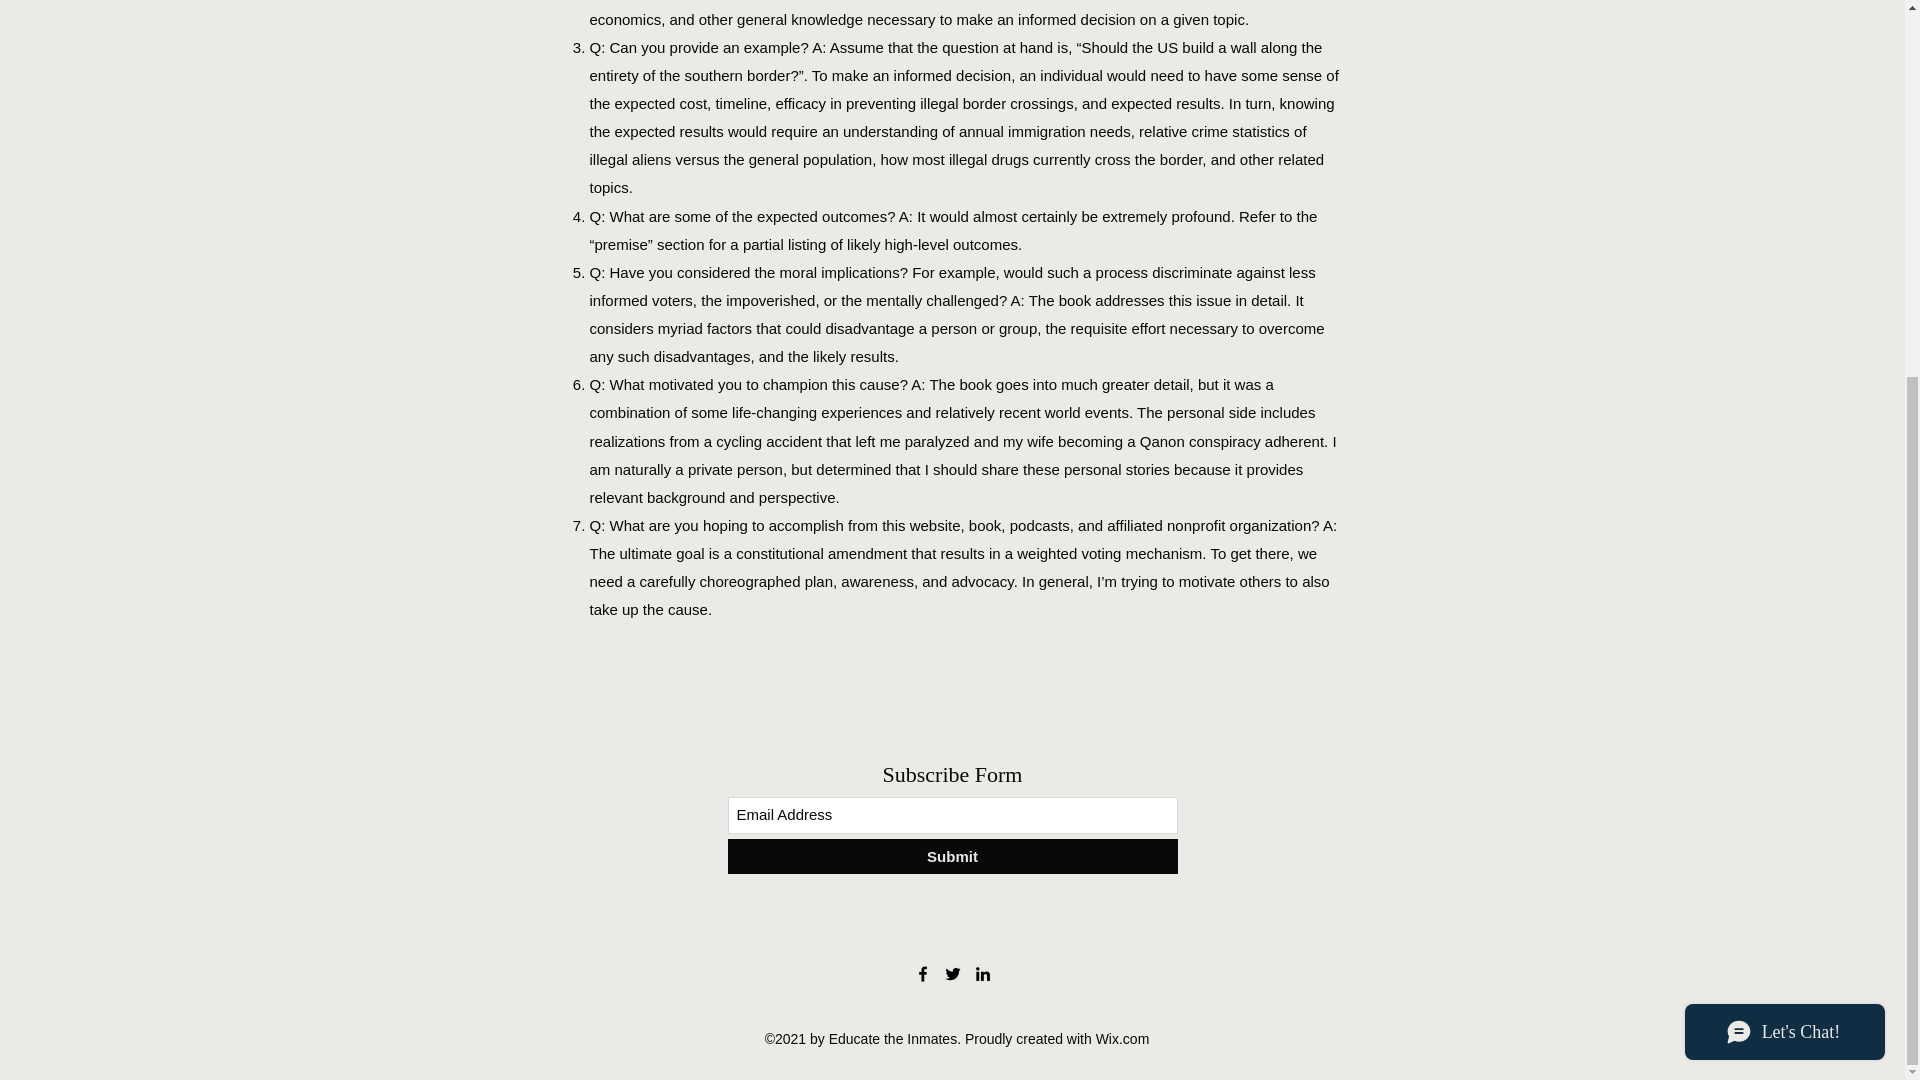 Image resolution: width=1920 pixels, height=1080 pixels. I want to click on Submit, so click(952, 856).